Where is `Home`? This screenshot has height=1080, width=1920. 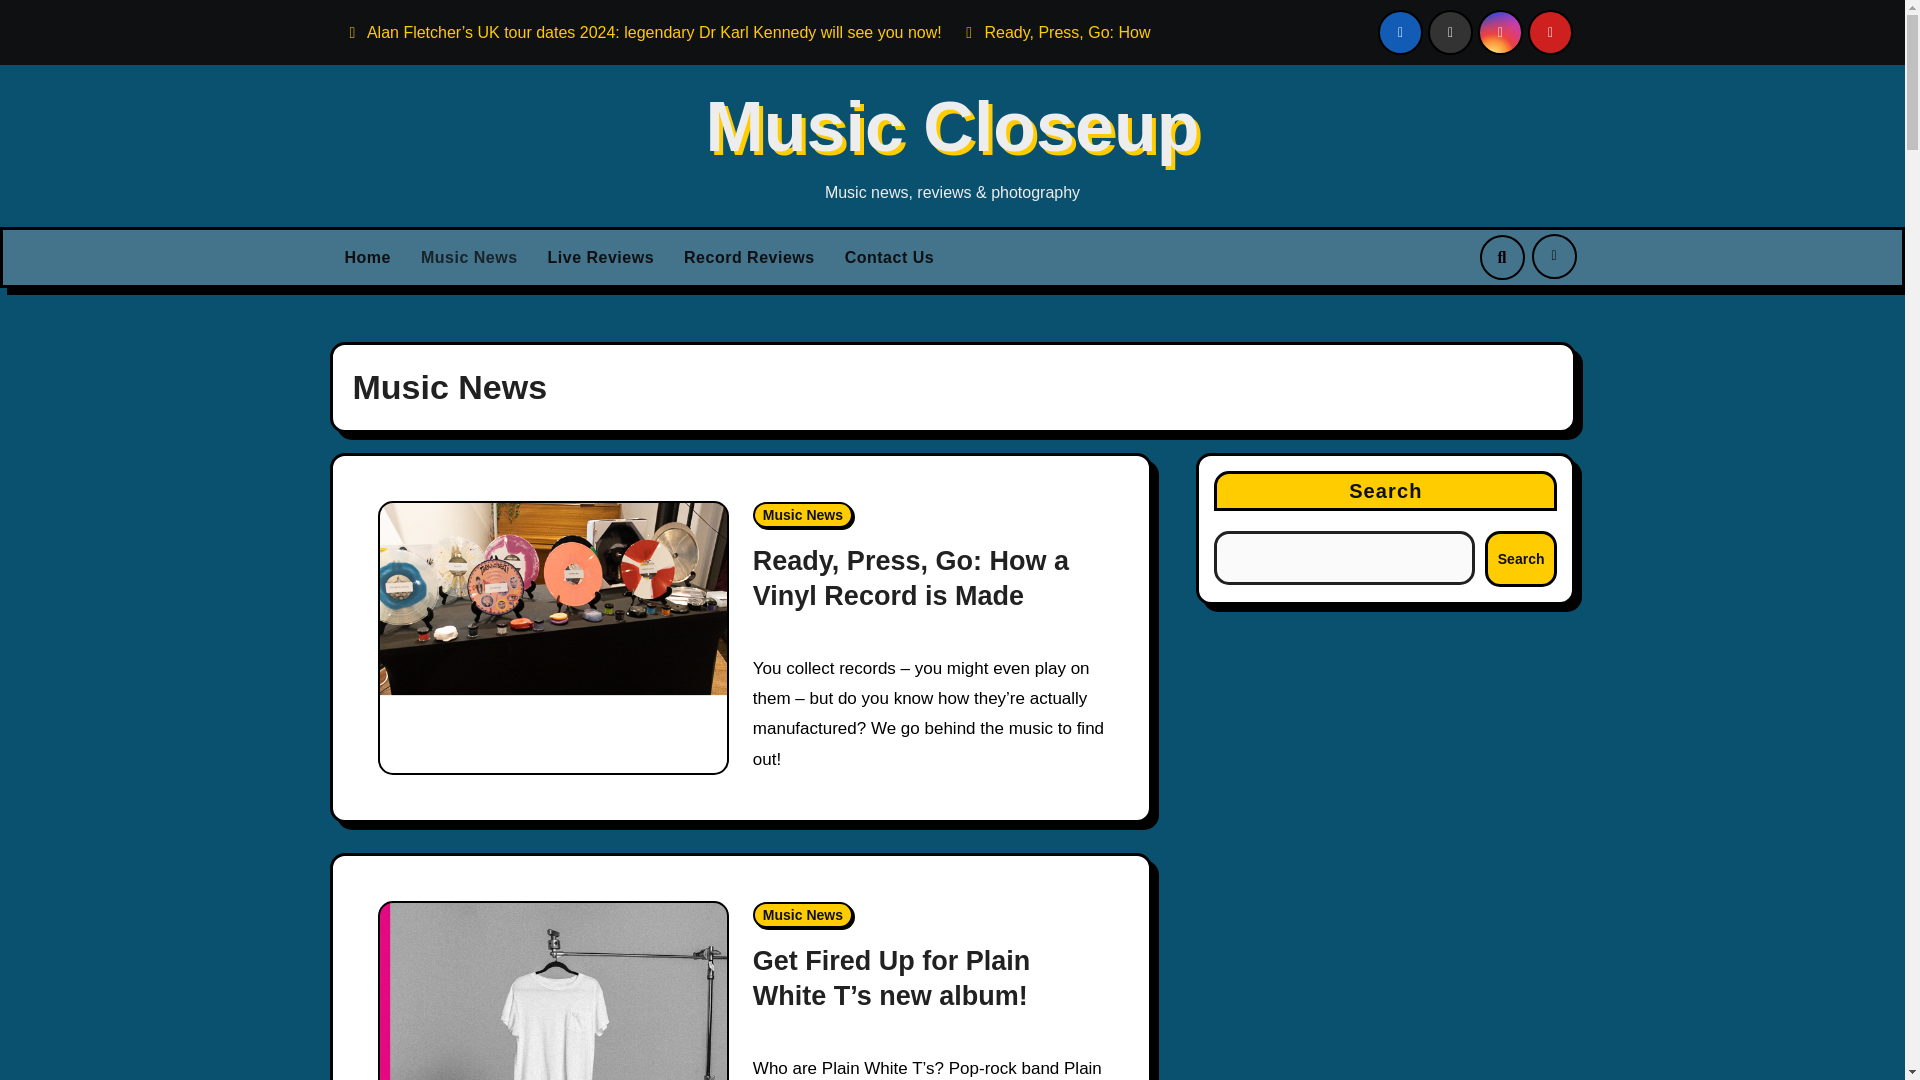 Home is located at coordinates (368, 258).